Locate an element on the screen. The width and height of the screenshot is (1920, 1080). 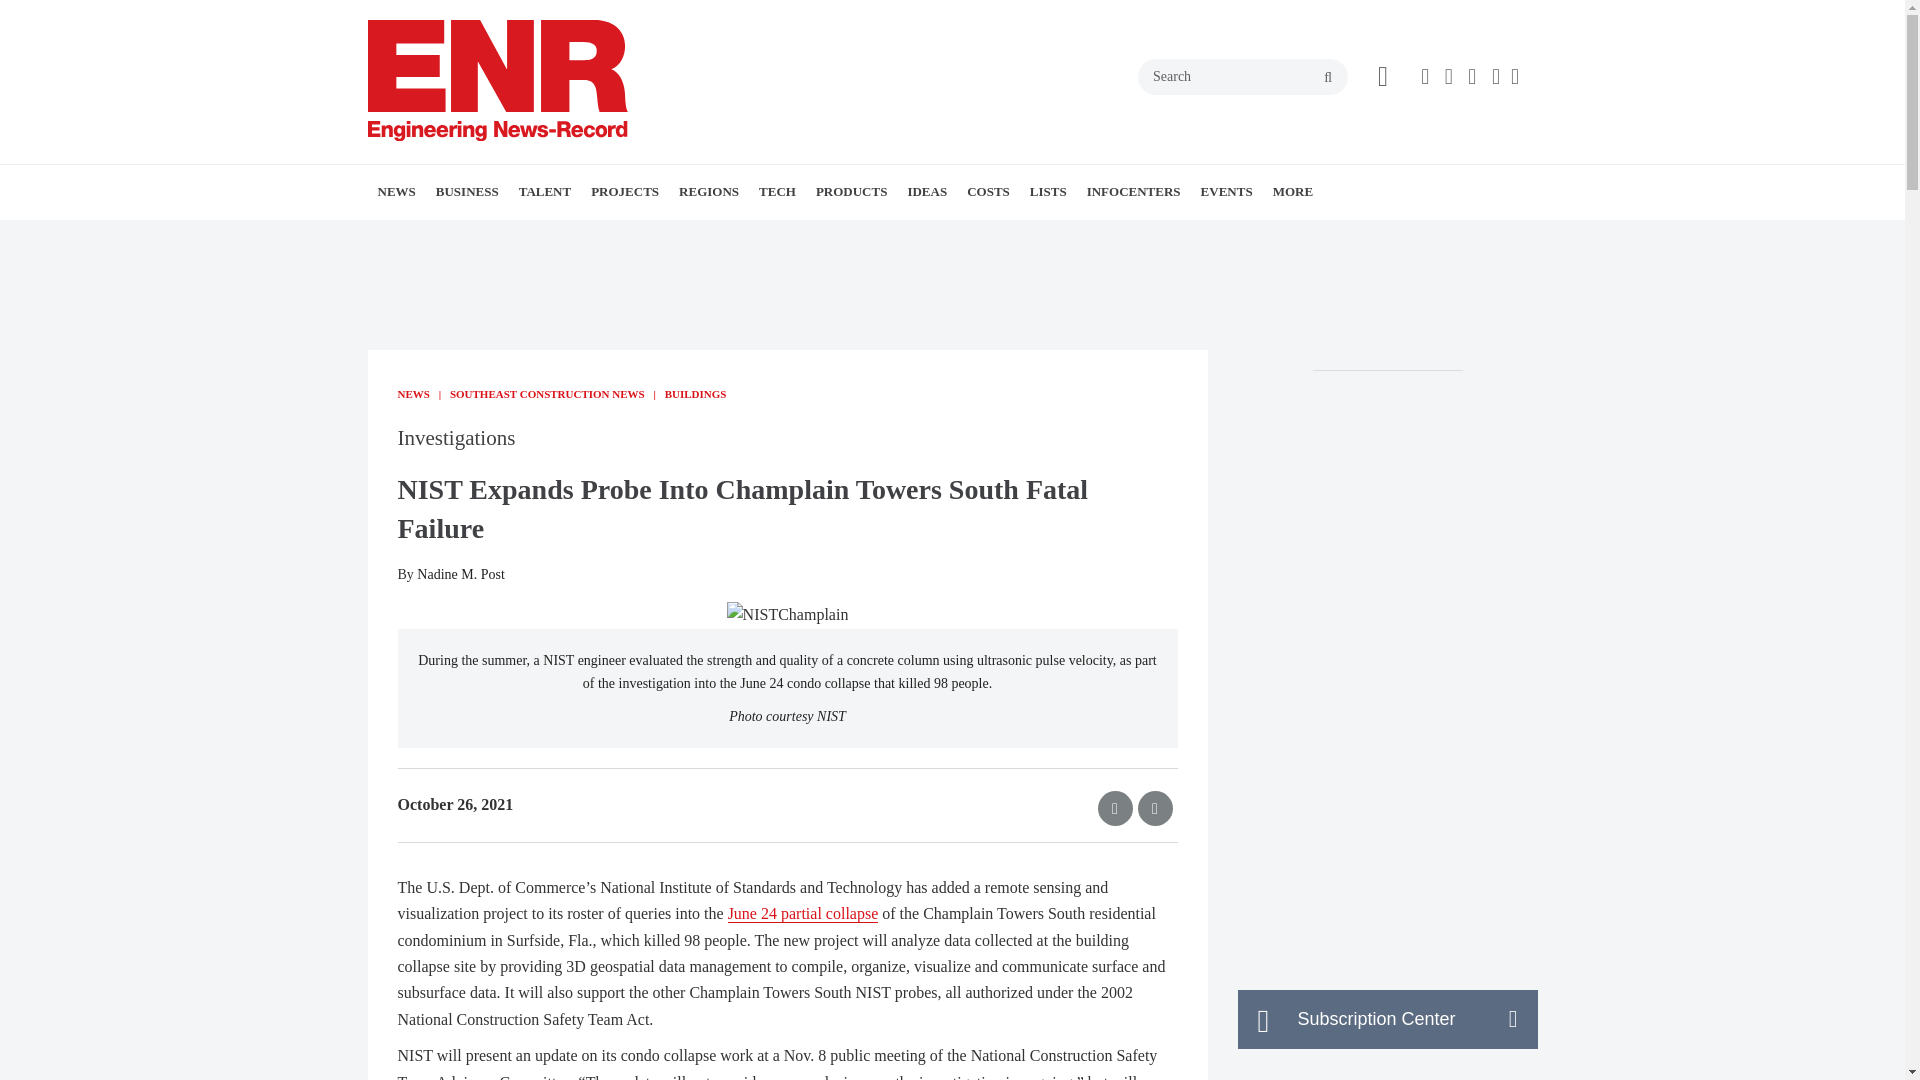
PROJECT DELIVERY is located at coordinates (587, 236).